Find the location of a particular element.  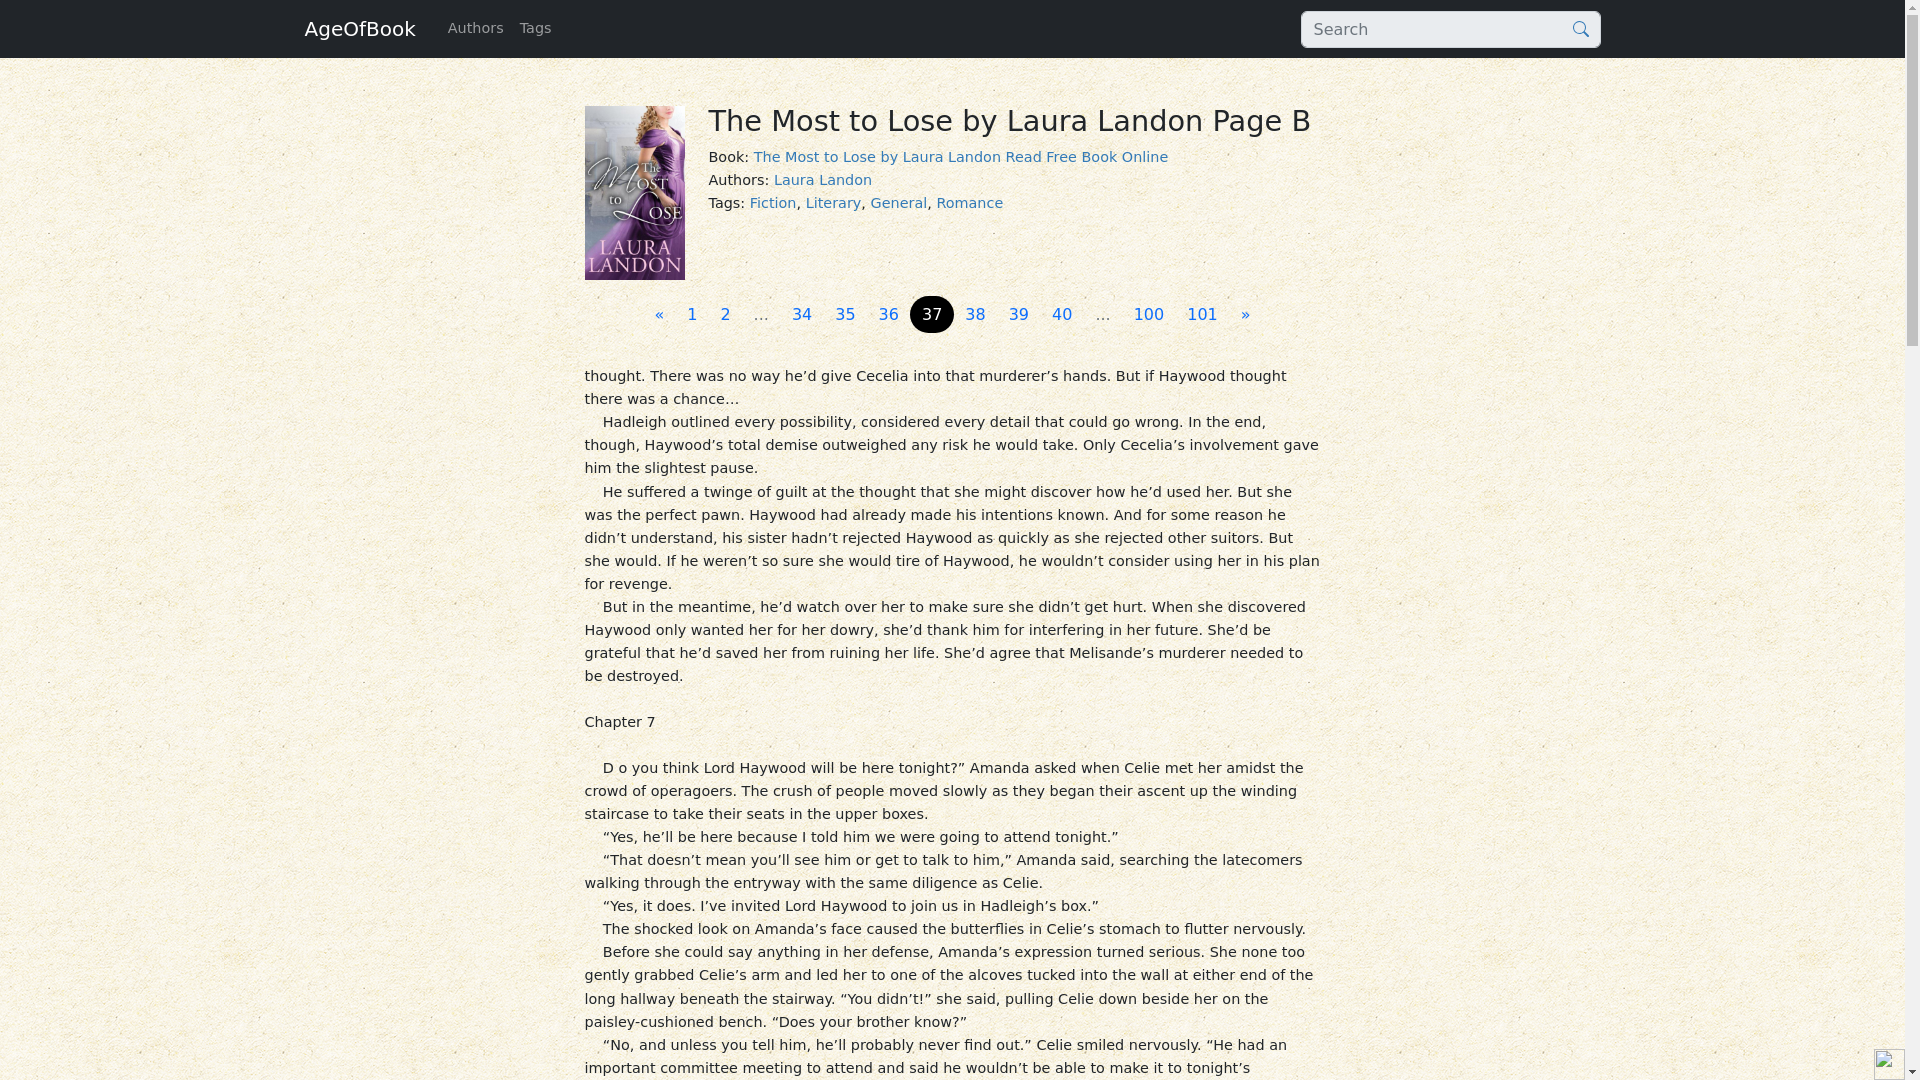

The Most to Lose by Laura Landon Read Free Book Online is located at coordinates (962, 157).